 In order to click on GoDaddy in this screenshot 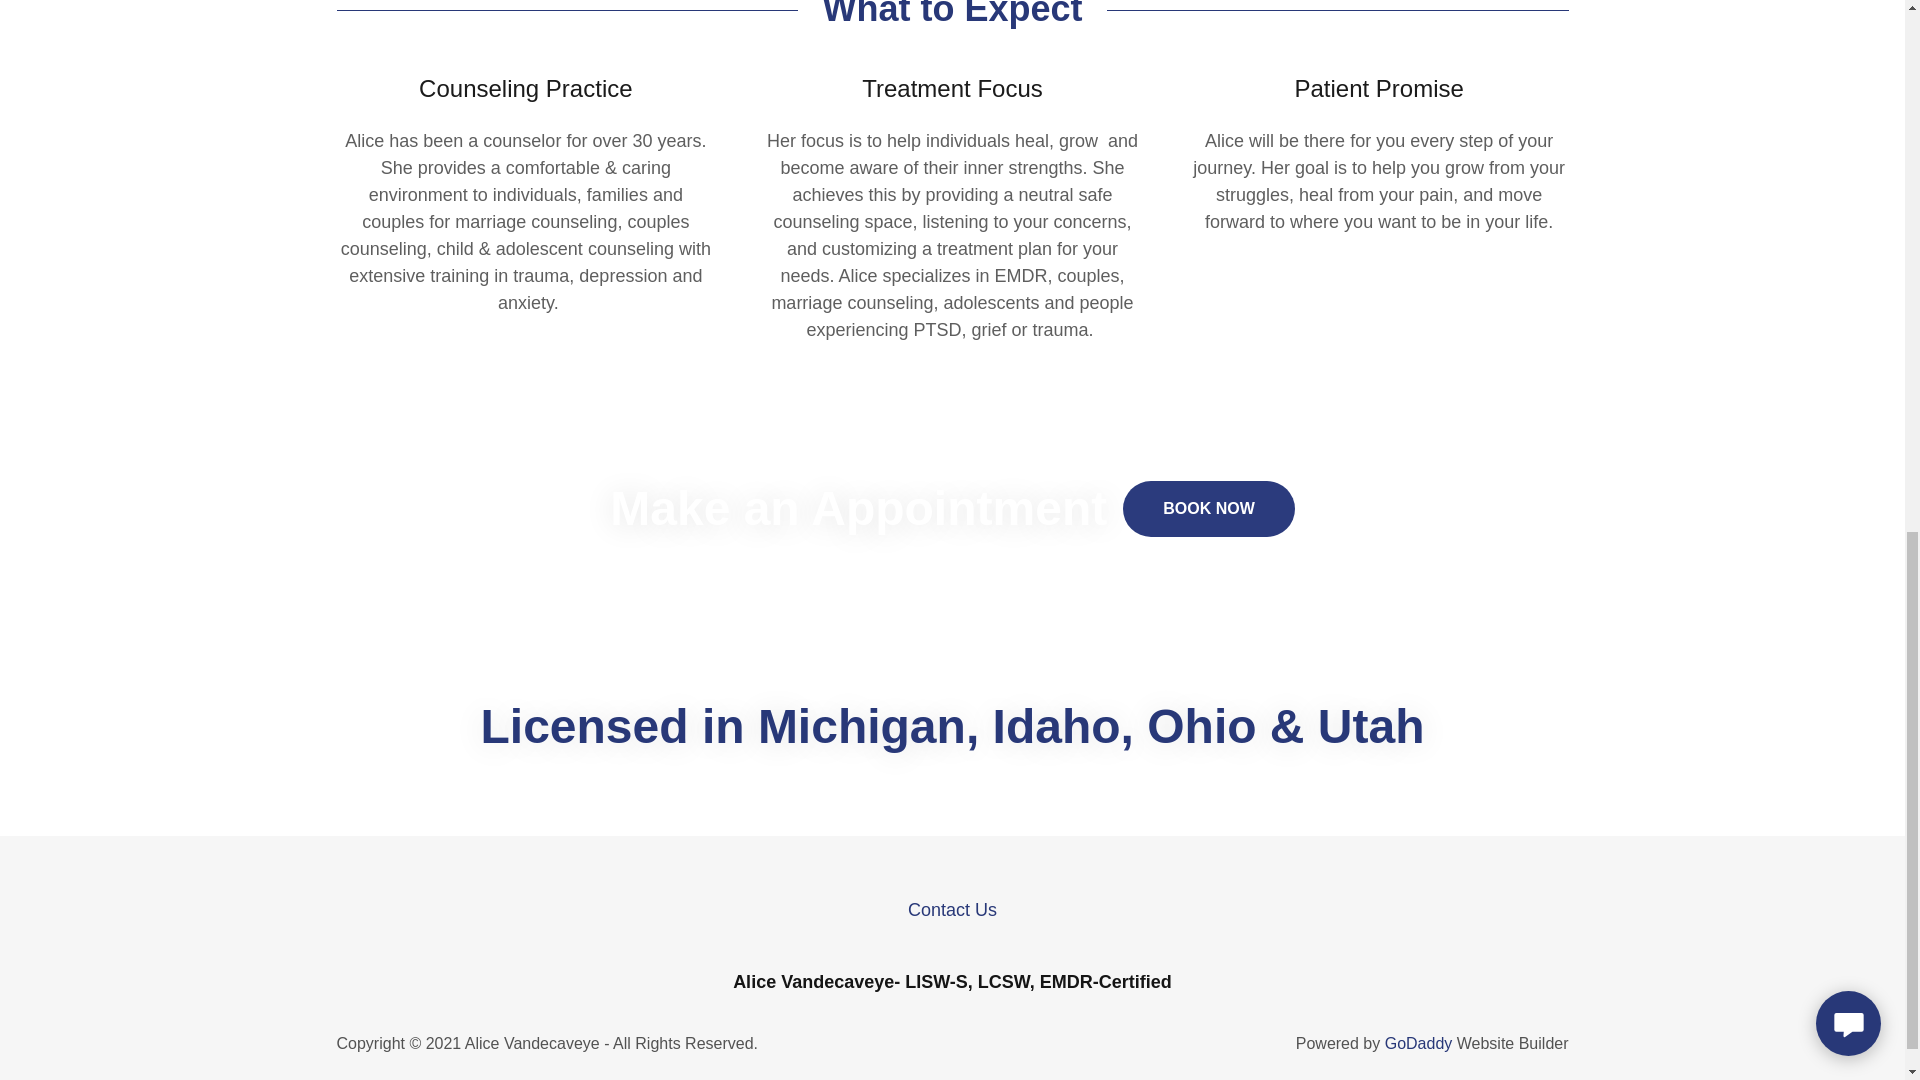, I will do `click(1418, 1042)`.